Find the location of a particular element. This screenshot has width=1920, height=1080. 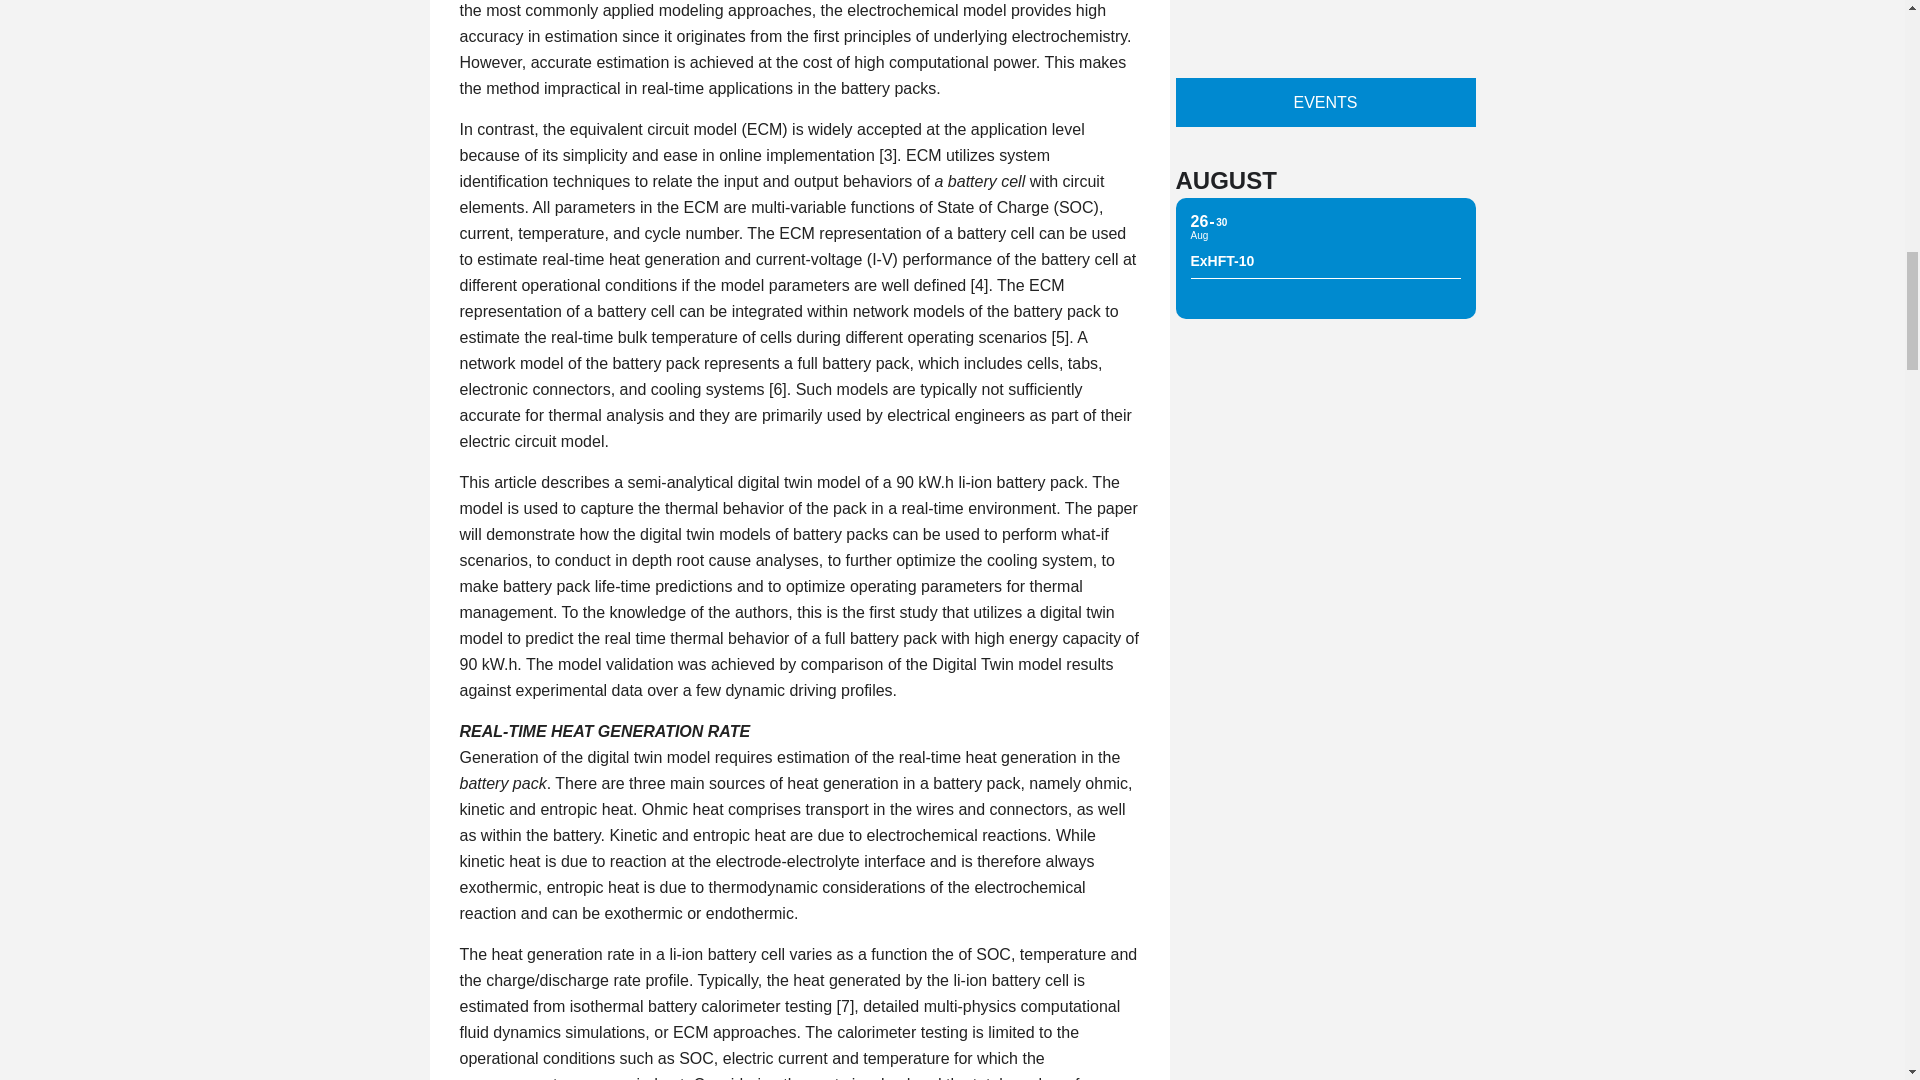

3rd party ad content is located at coordinates (1326, 18).